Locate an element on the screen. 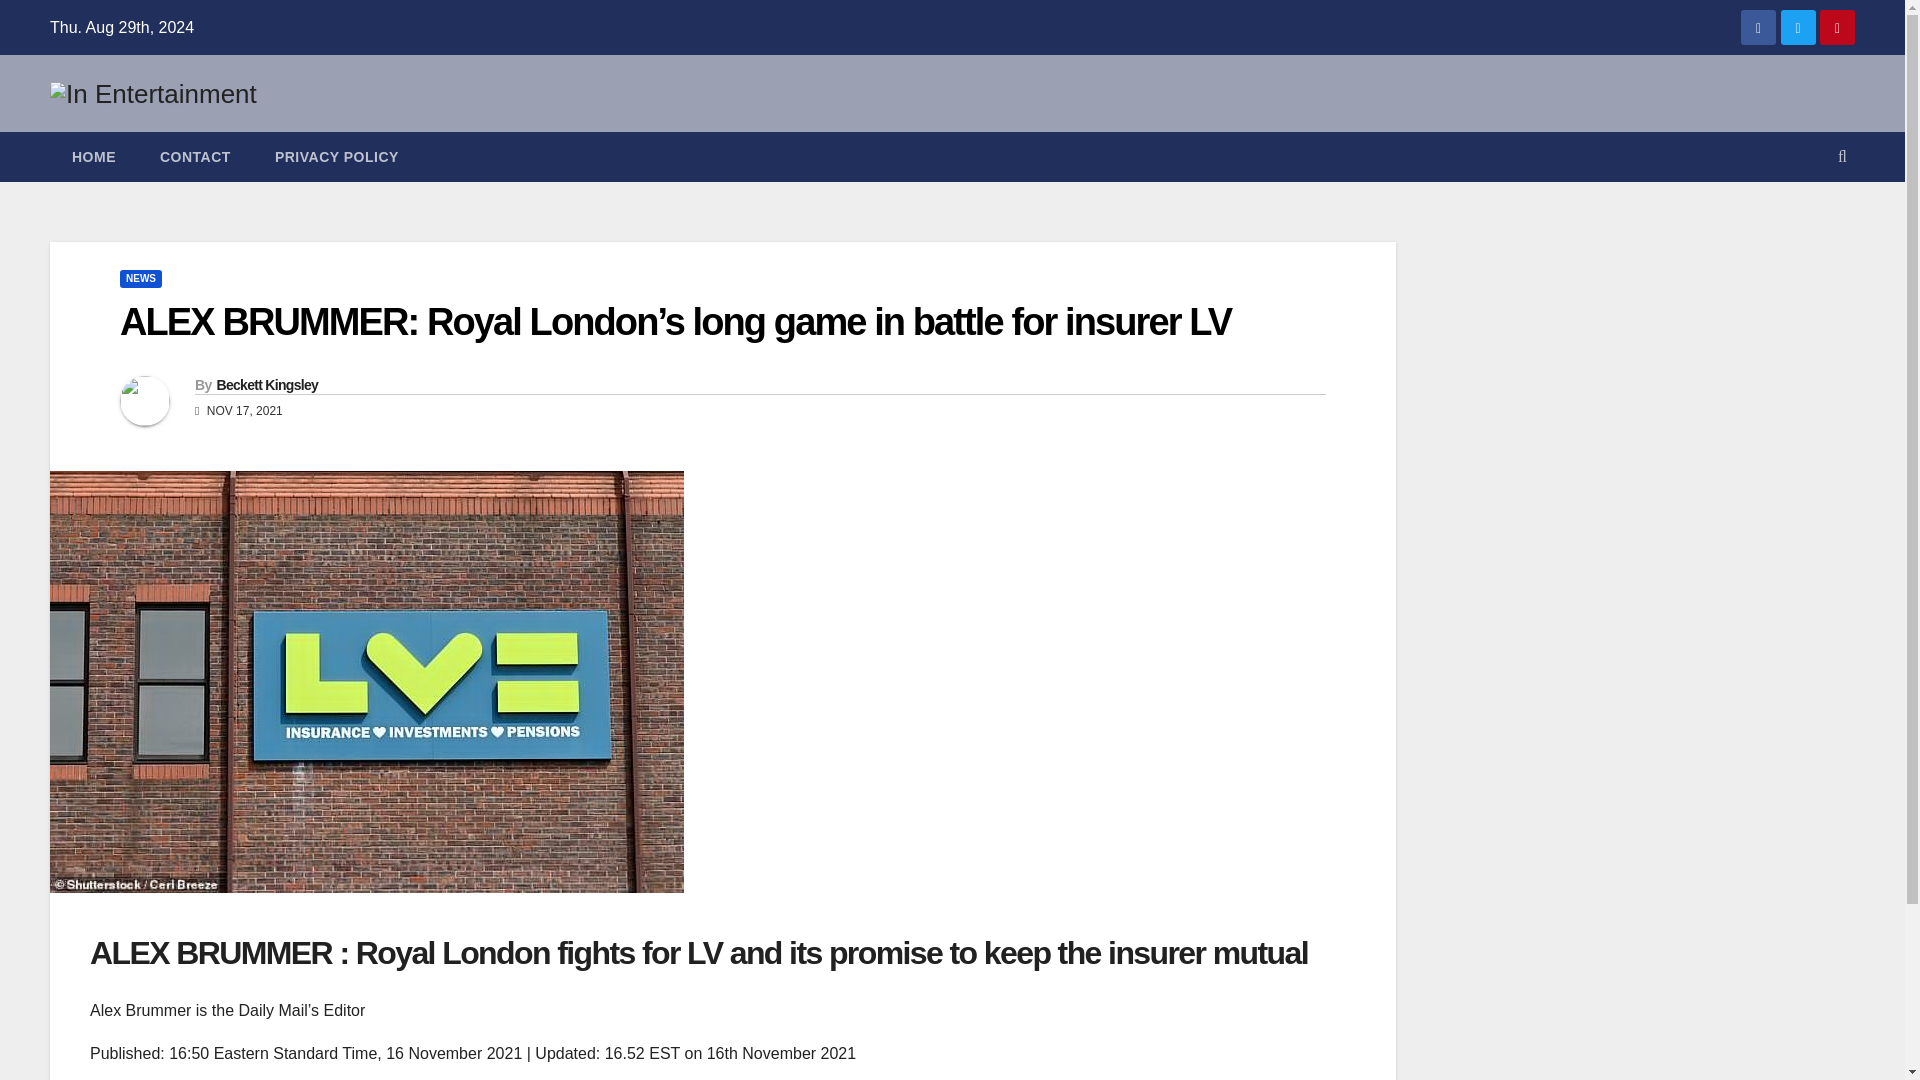 The width and height of the screenshot is (1920, 1080). Beckett Kingsley is located at coordinates (266, 384).